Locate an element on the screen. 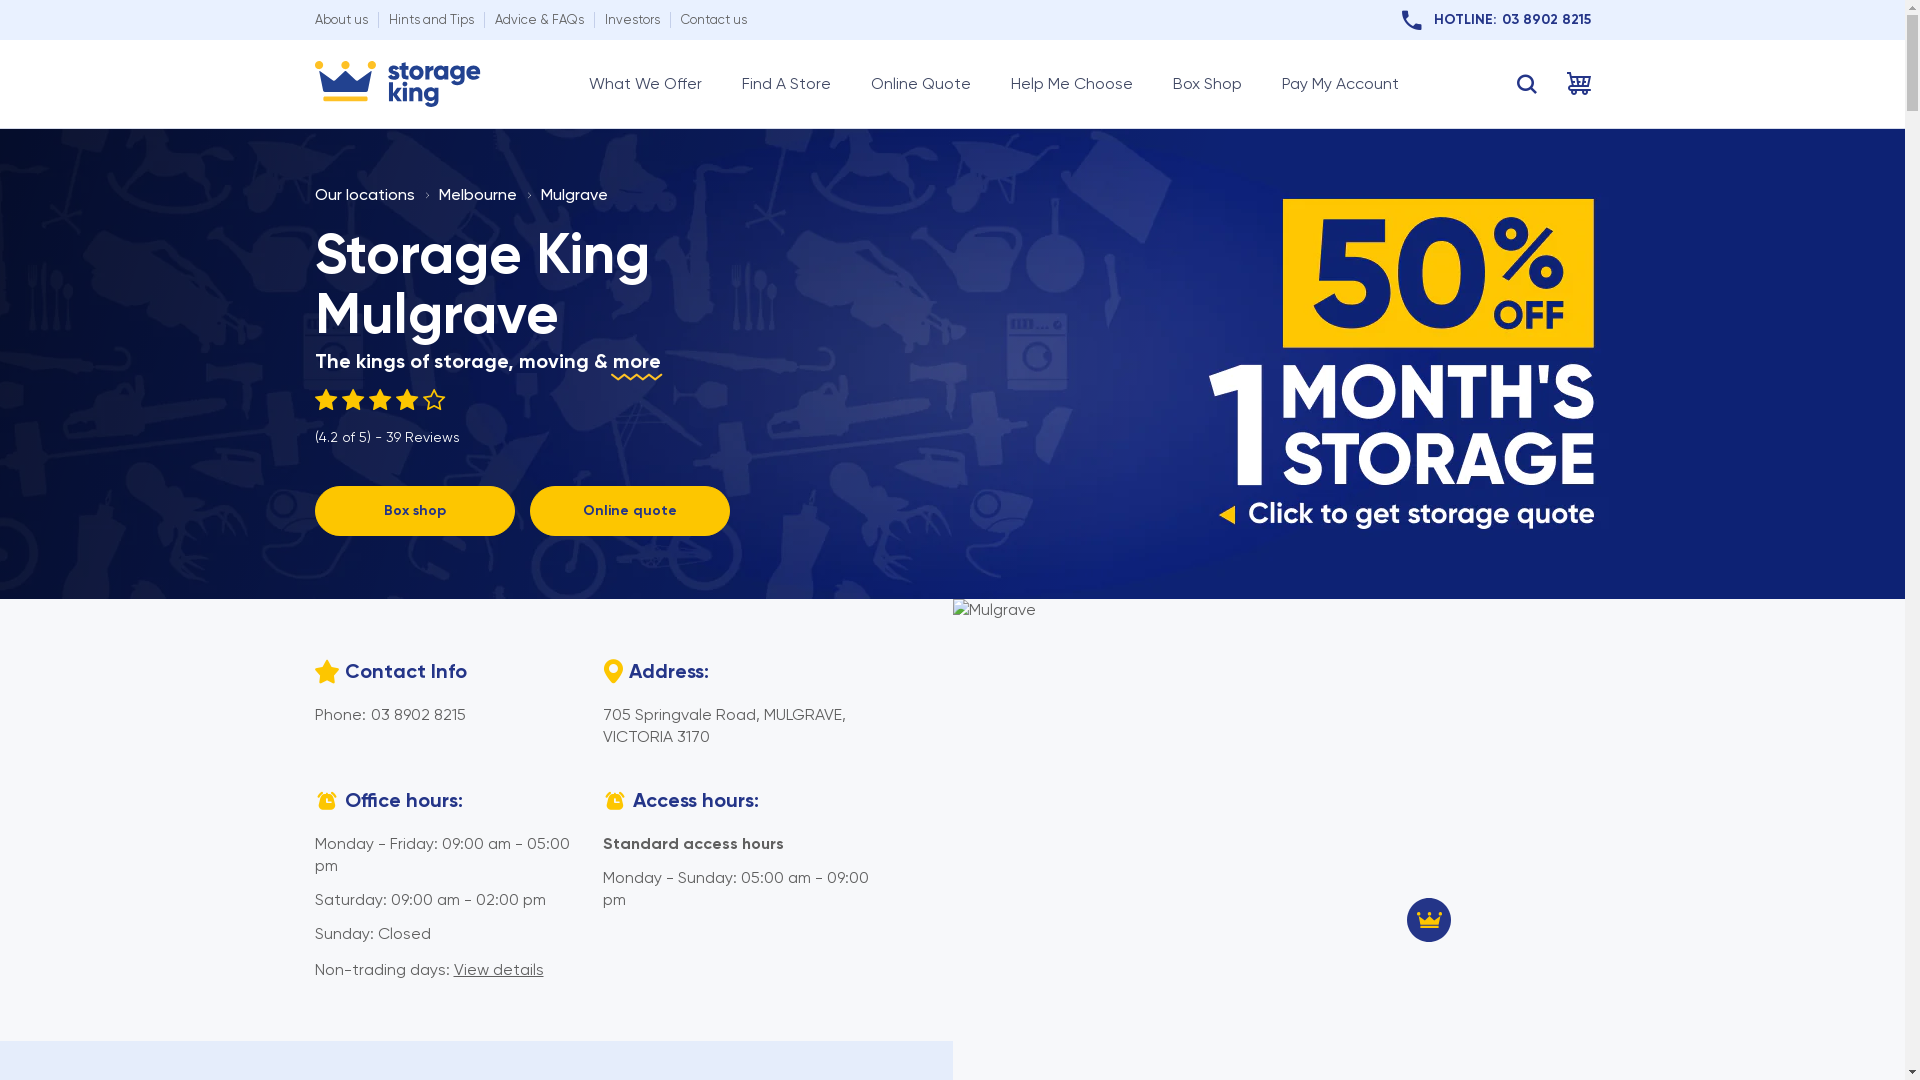 The height and width of the screenshot is (1080, 1920). Box Shop is located at coordinates (1206, 84).